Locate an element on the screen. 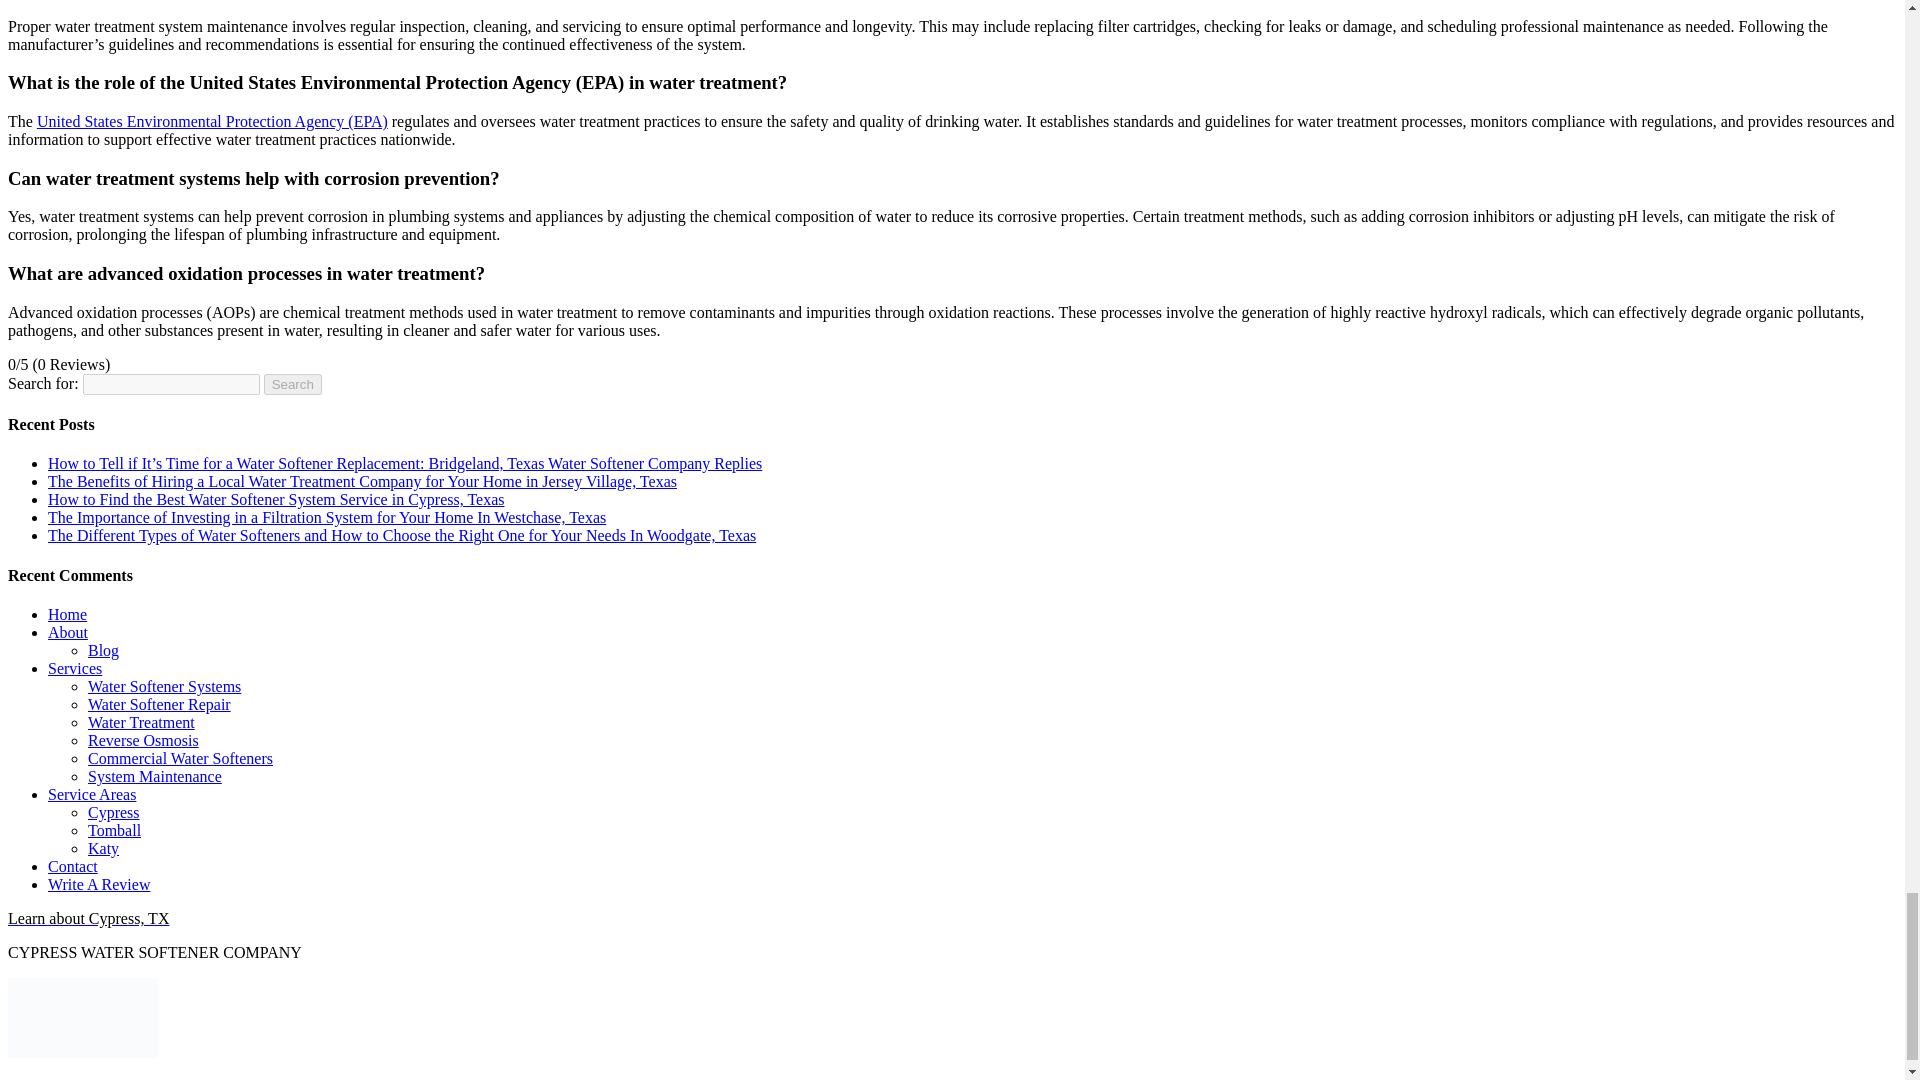 This screenshot has width=1920, height=1080. System Maintenance is located at coordinates (155, 776).